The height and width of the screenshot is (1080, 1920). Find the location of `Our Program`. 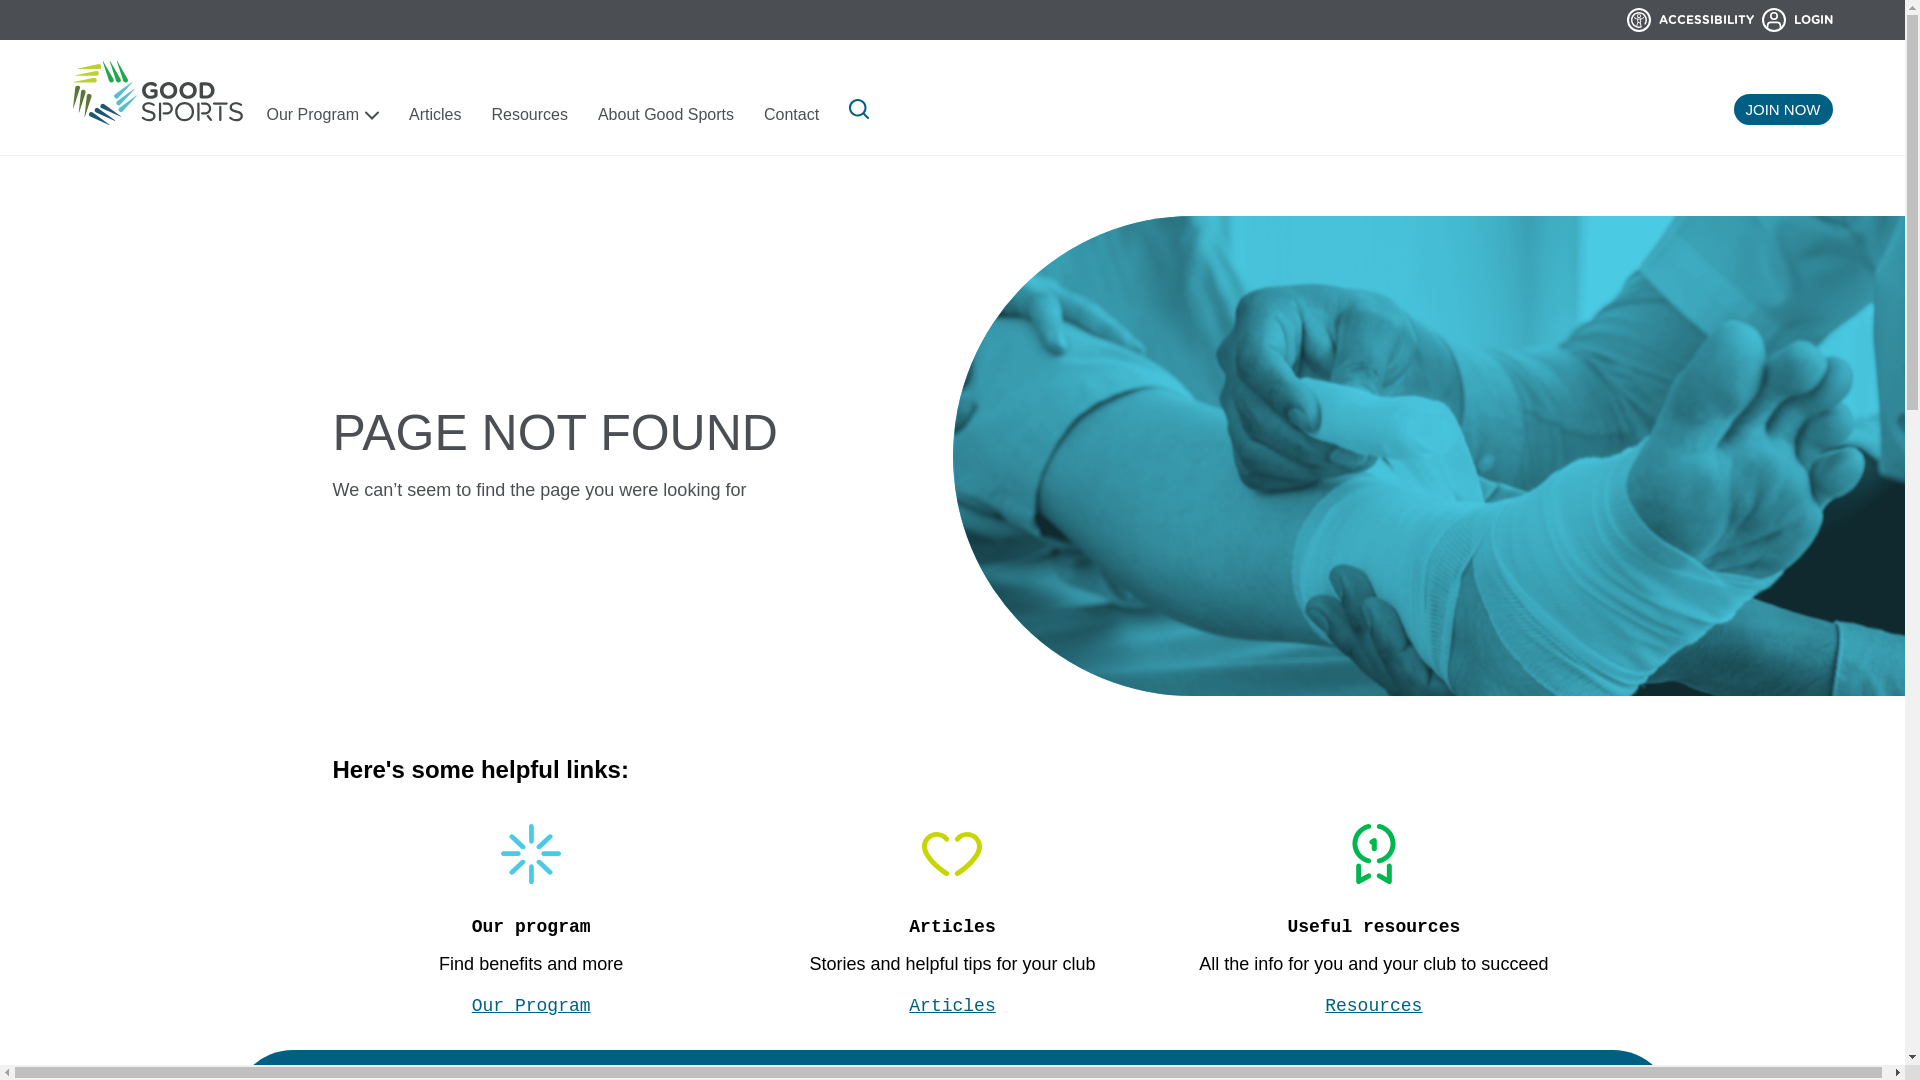

Our Program is located at coordinates (532, 1006).